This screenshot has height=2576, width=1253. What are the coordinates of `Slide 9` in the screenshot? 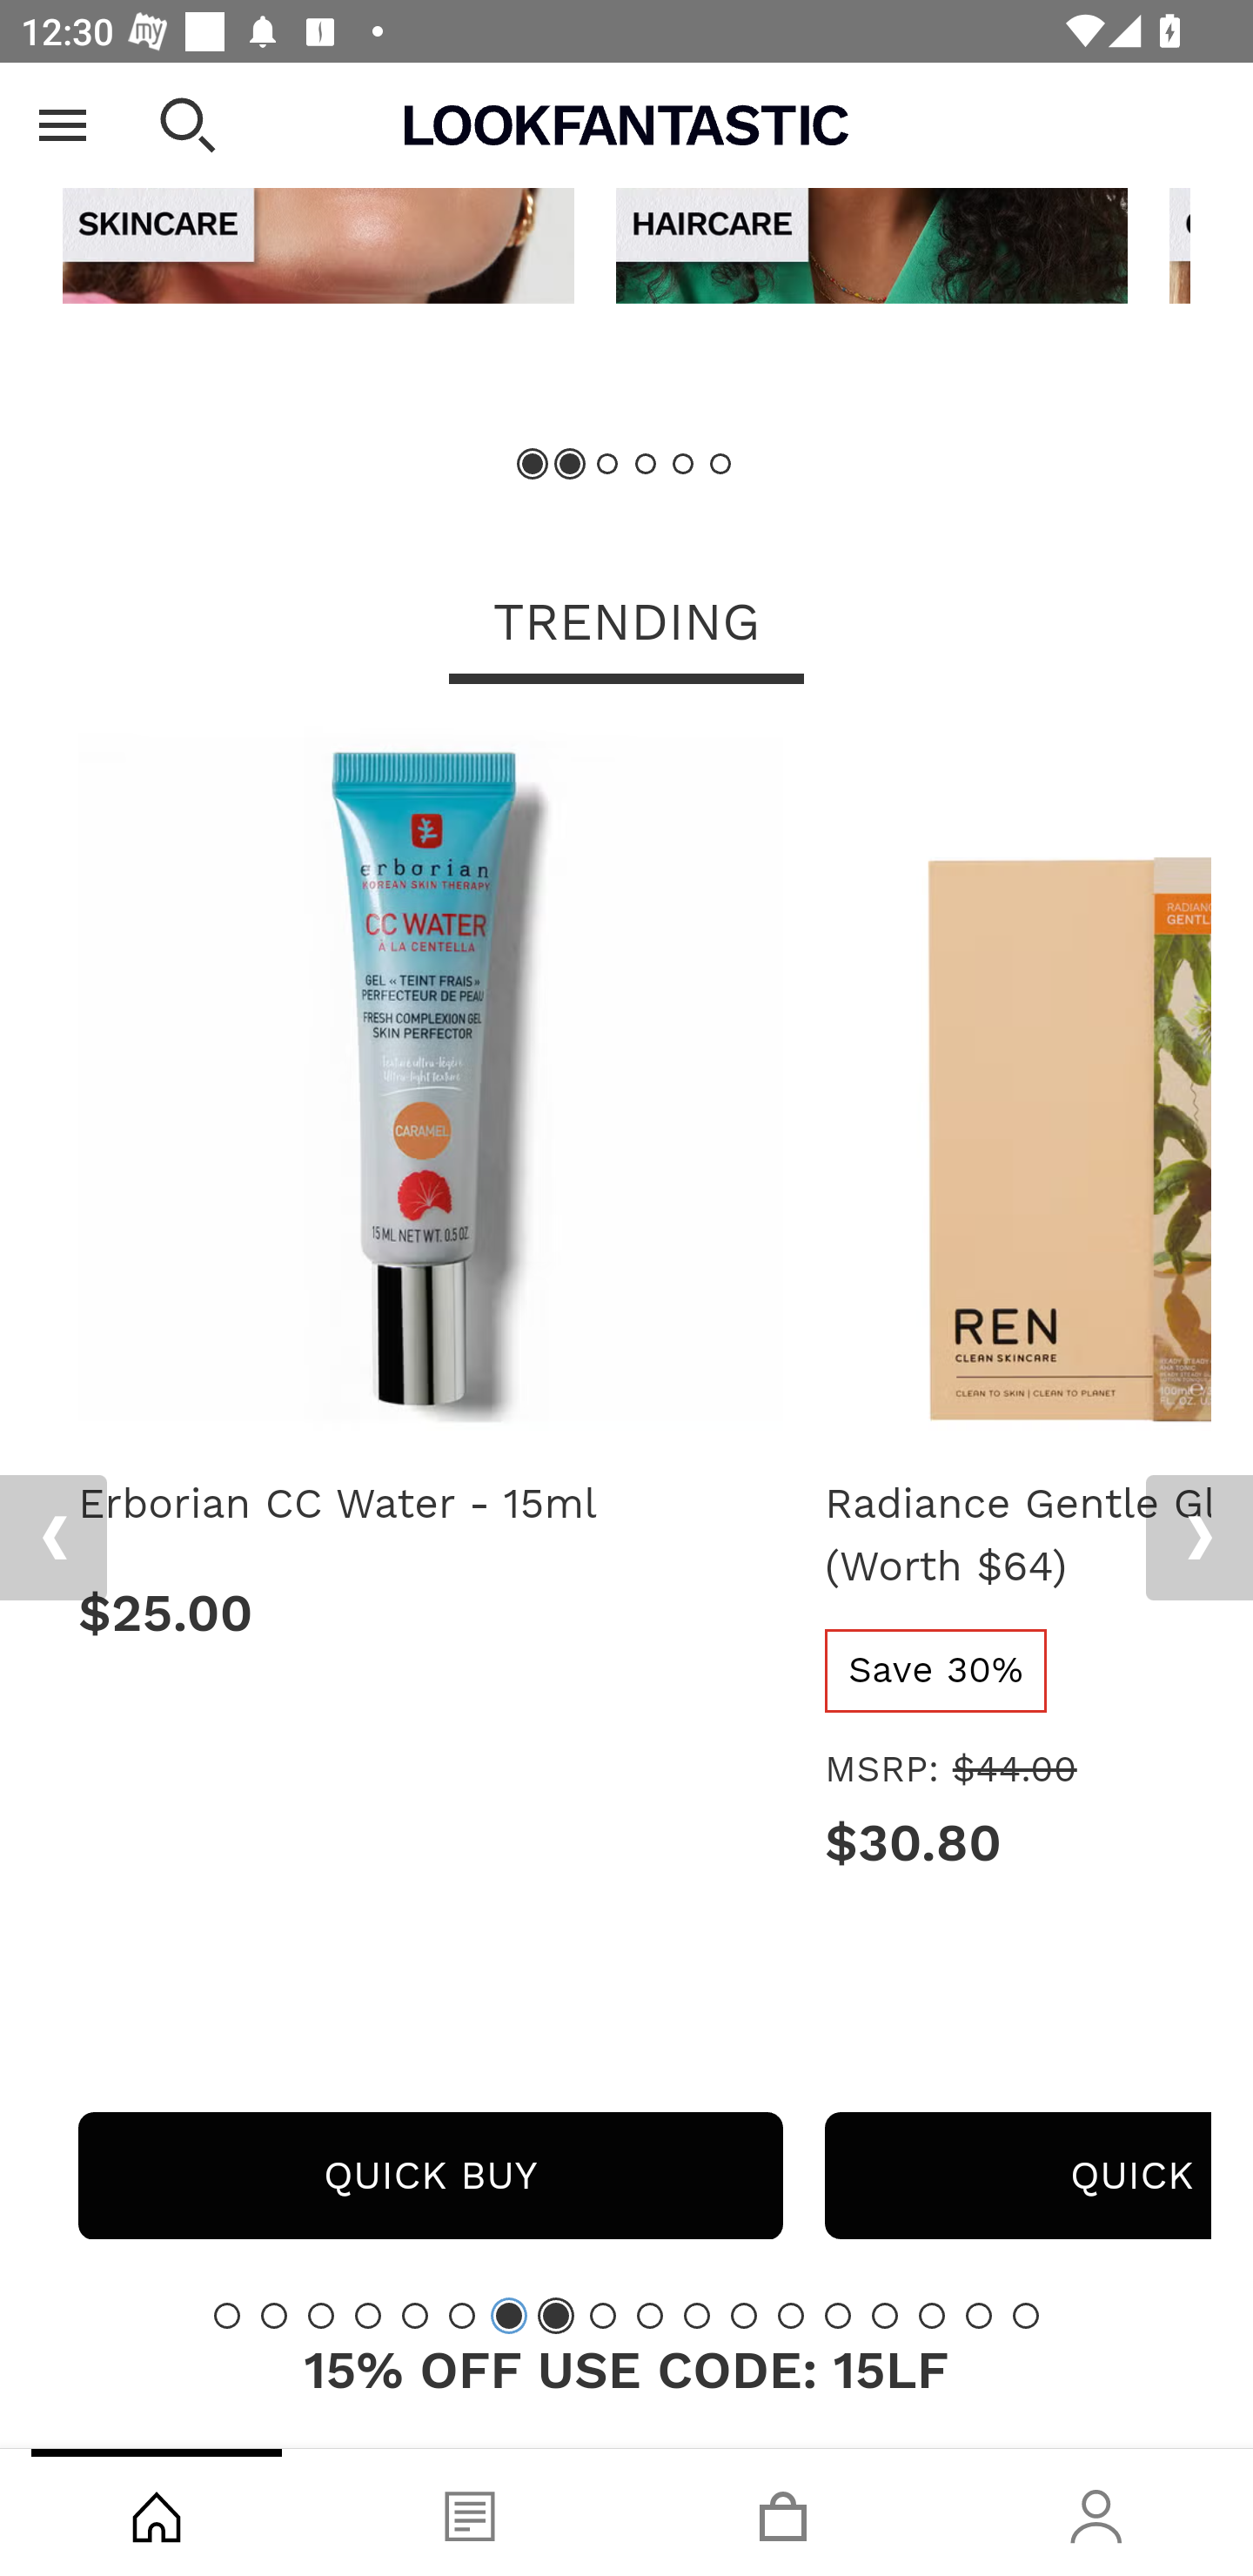 It's located at (603, 2317).